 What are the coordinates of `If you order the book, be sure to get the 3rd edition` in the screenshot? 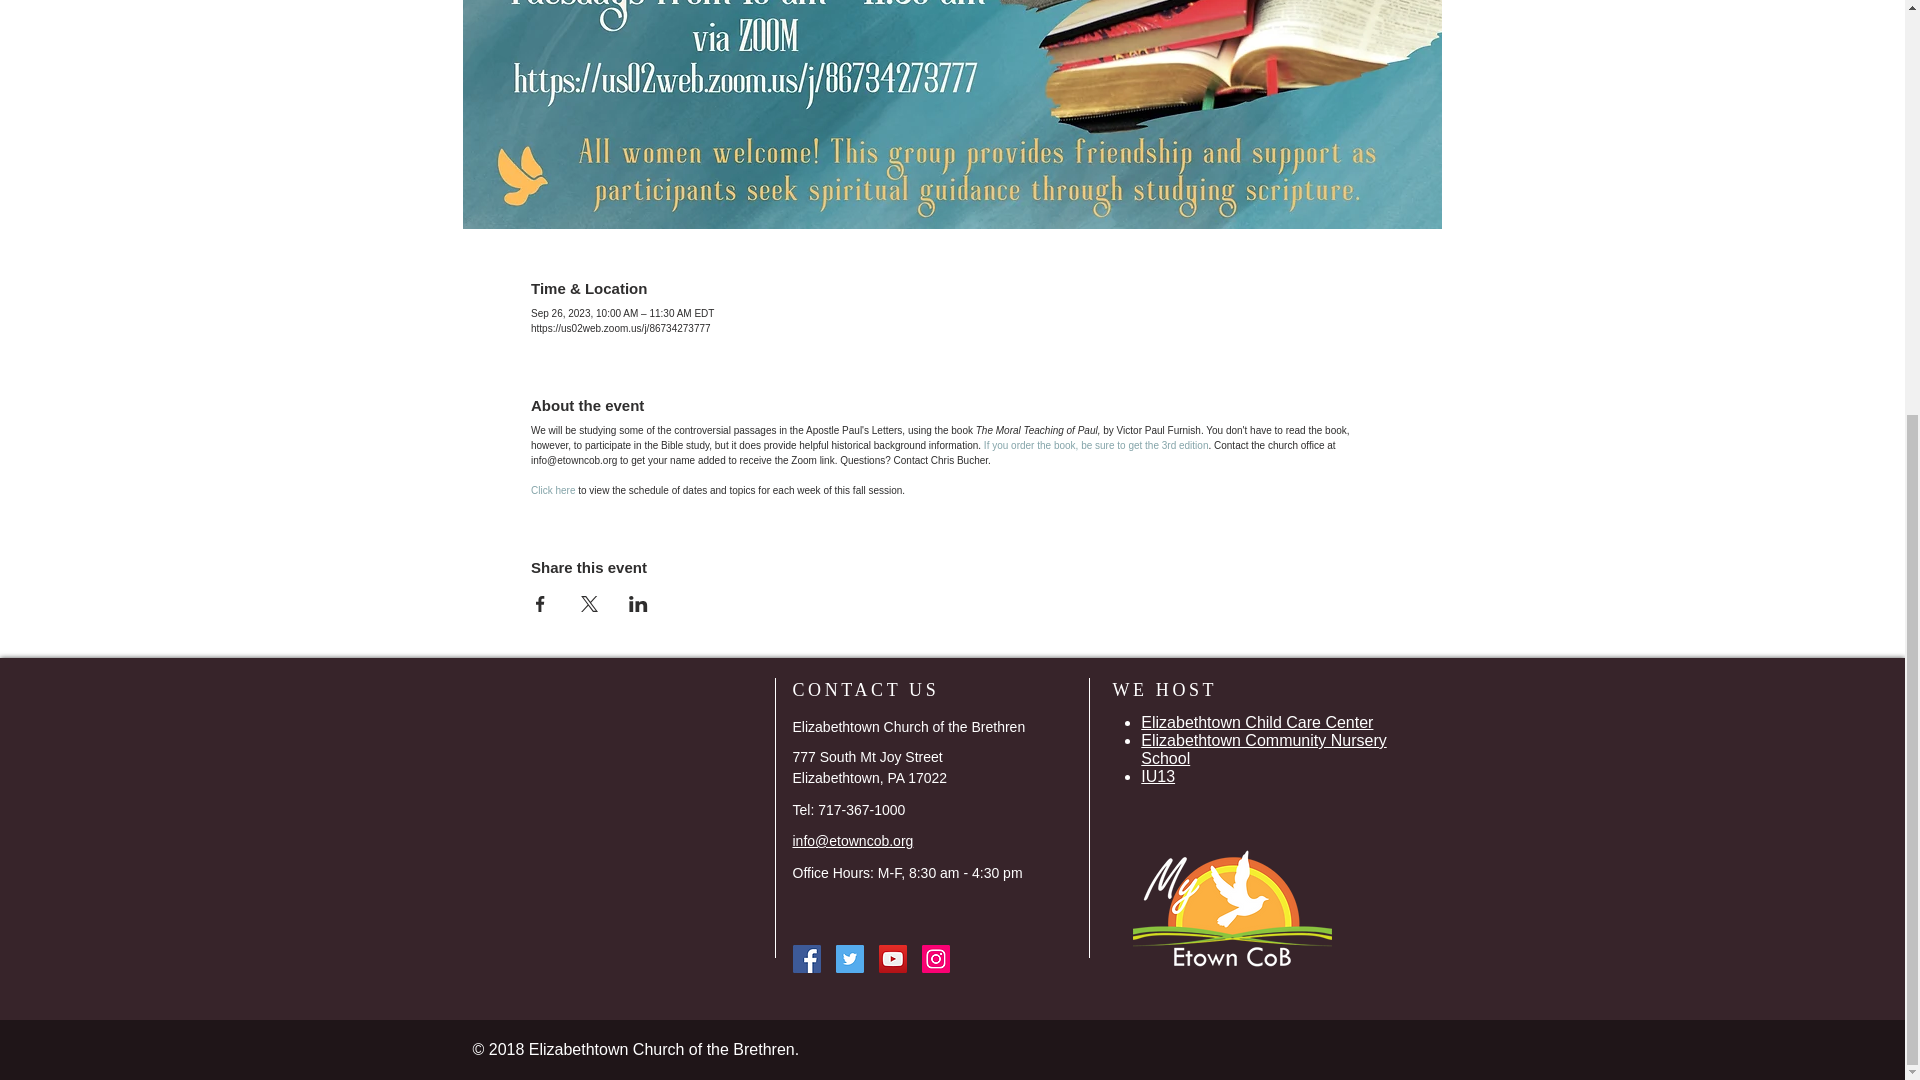 It's located at (1096, 445).